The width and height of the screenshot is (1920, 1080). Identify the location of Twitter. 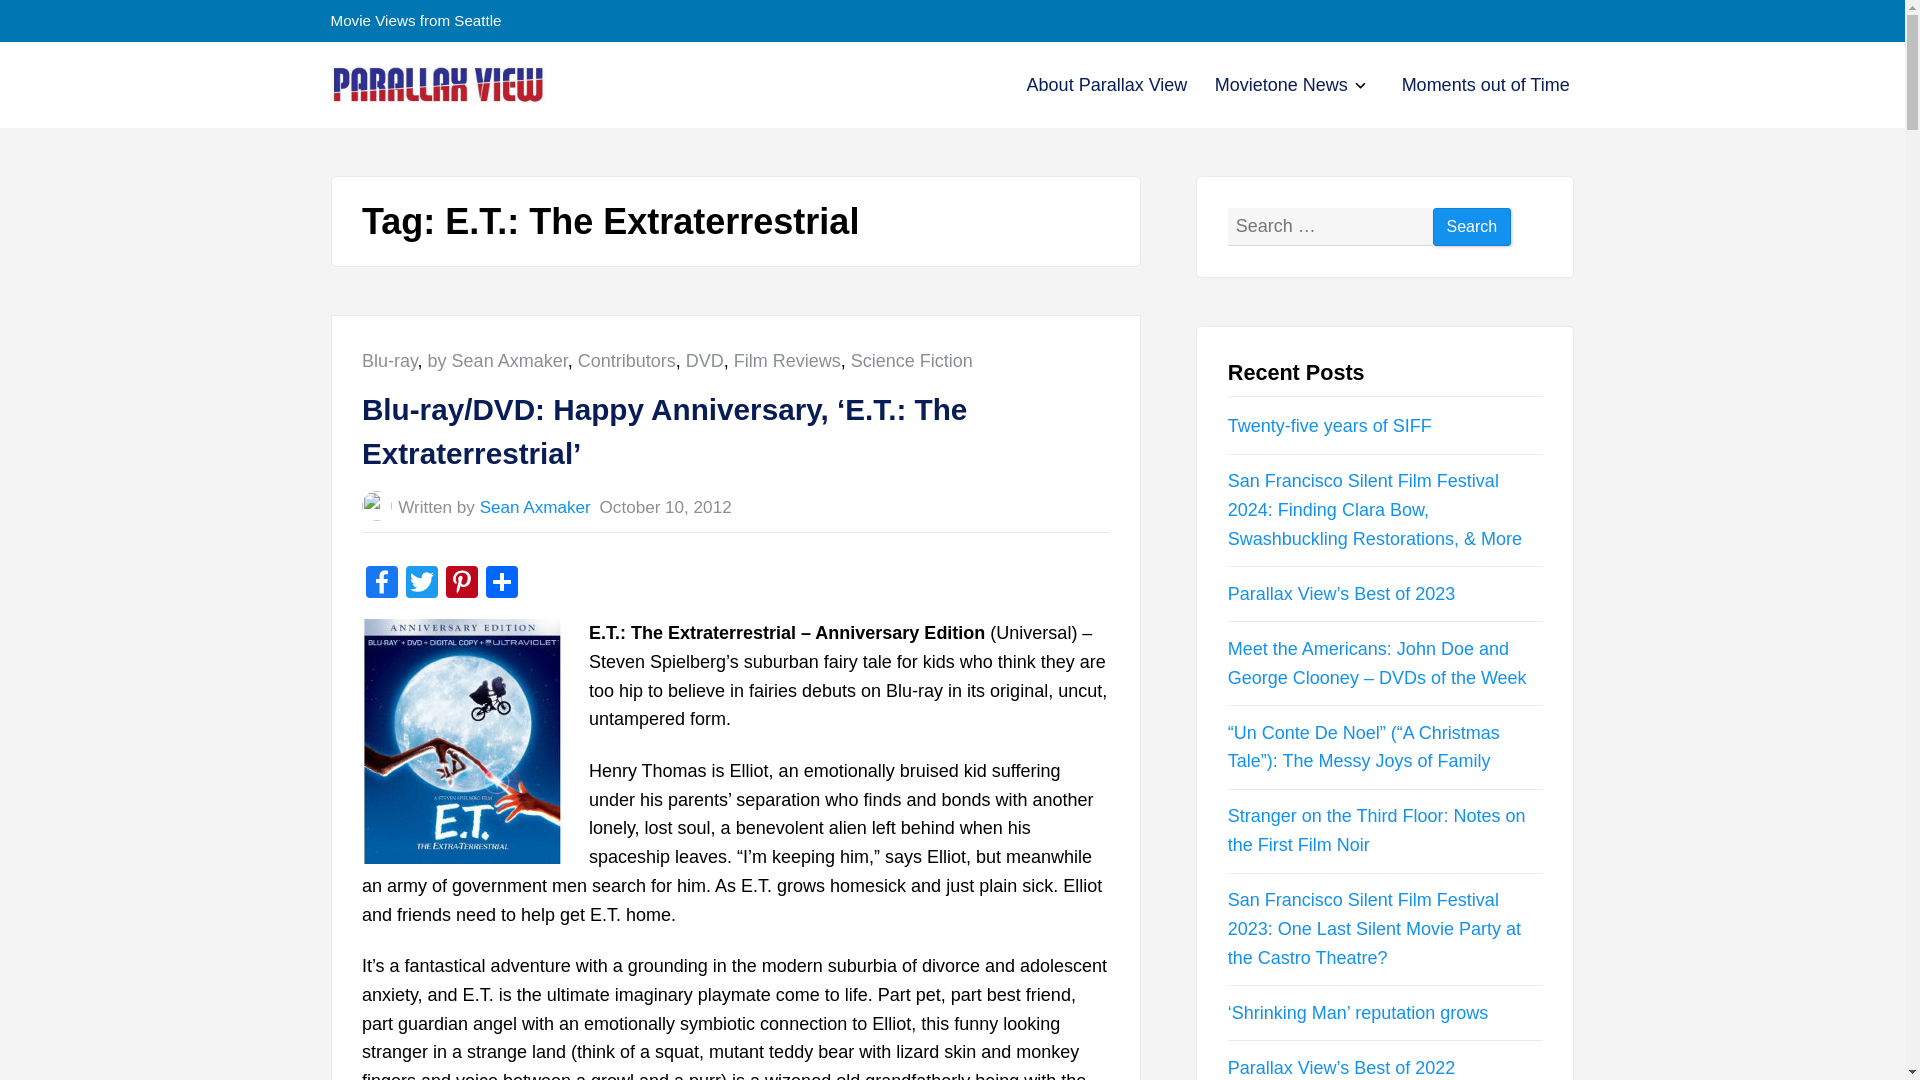
(421, 584).